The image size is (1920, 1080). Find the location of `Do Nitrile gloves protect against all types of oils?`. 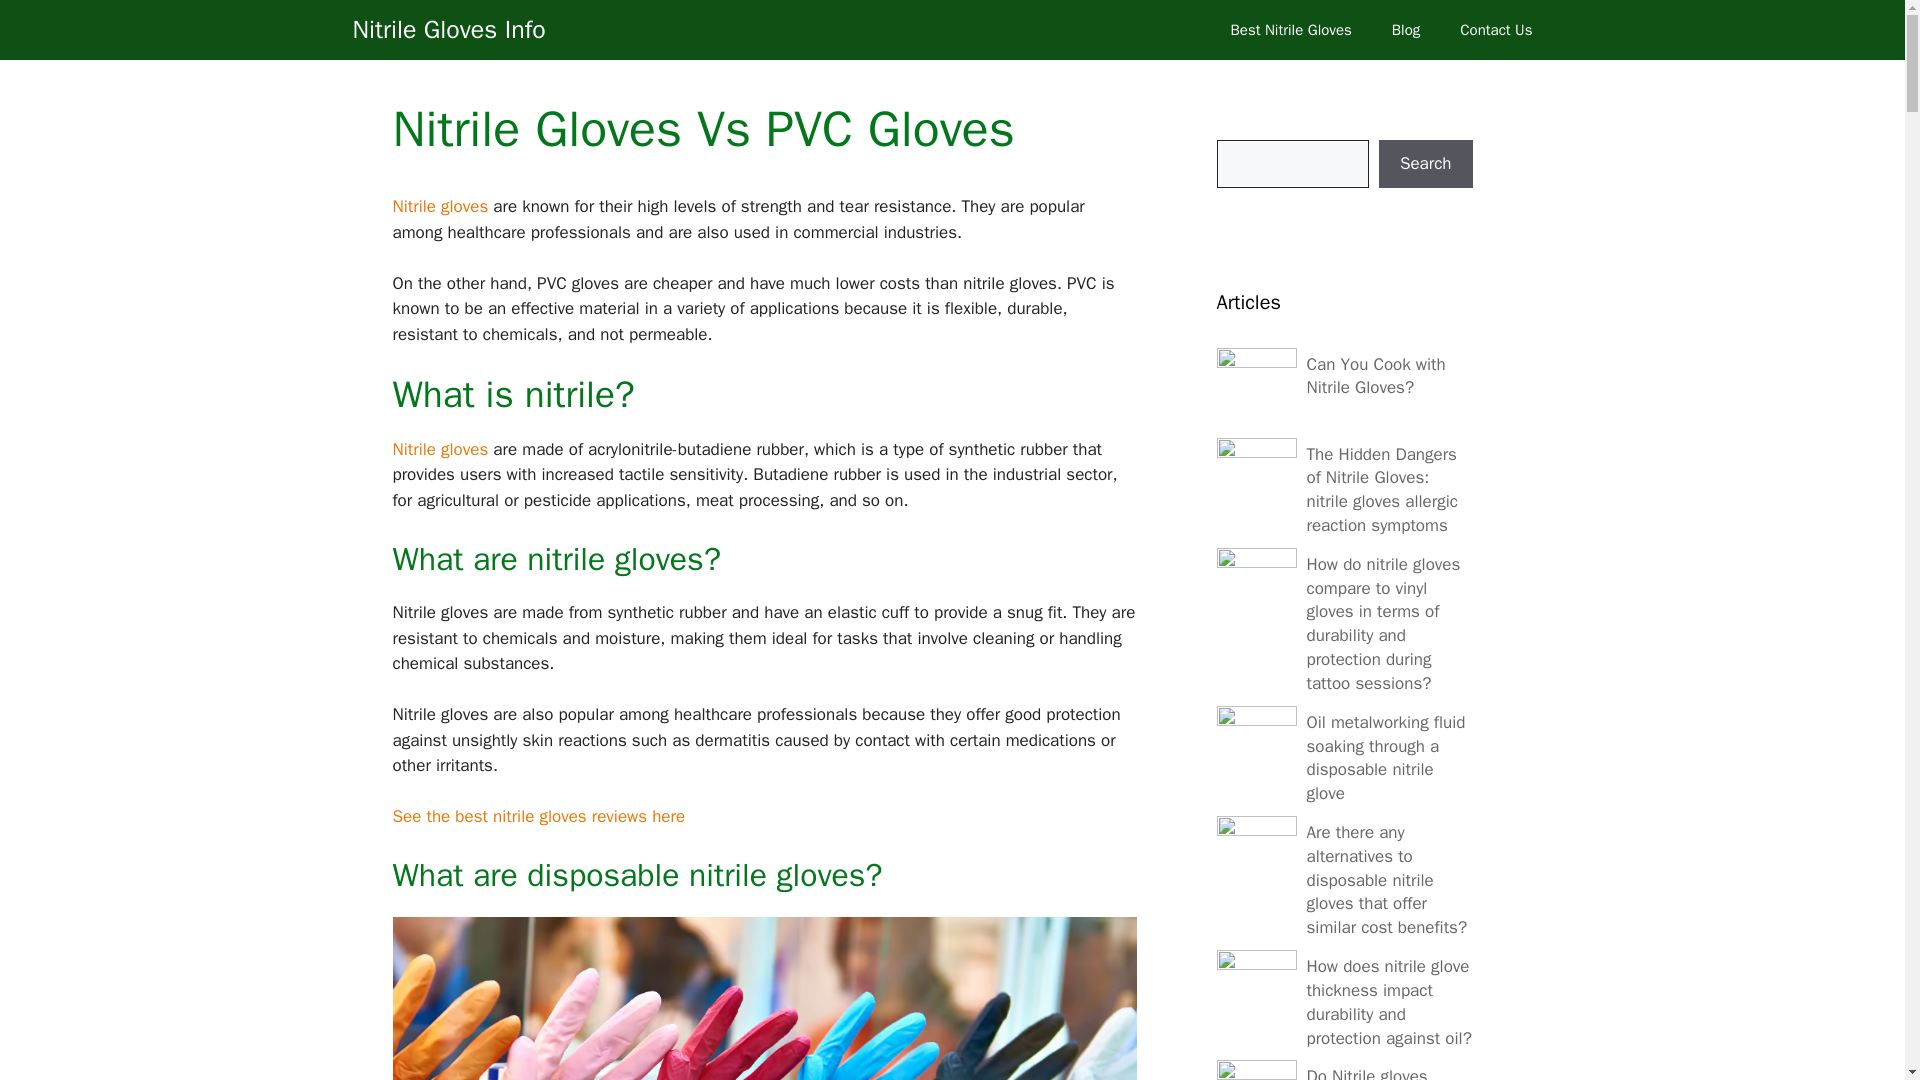

Do Nitrile gloves protect against all types of oils? is located at coordinates (1372, 1072).